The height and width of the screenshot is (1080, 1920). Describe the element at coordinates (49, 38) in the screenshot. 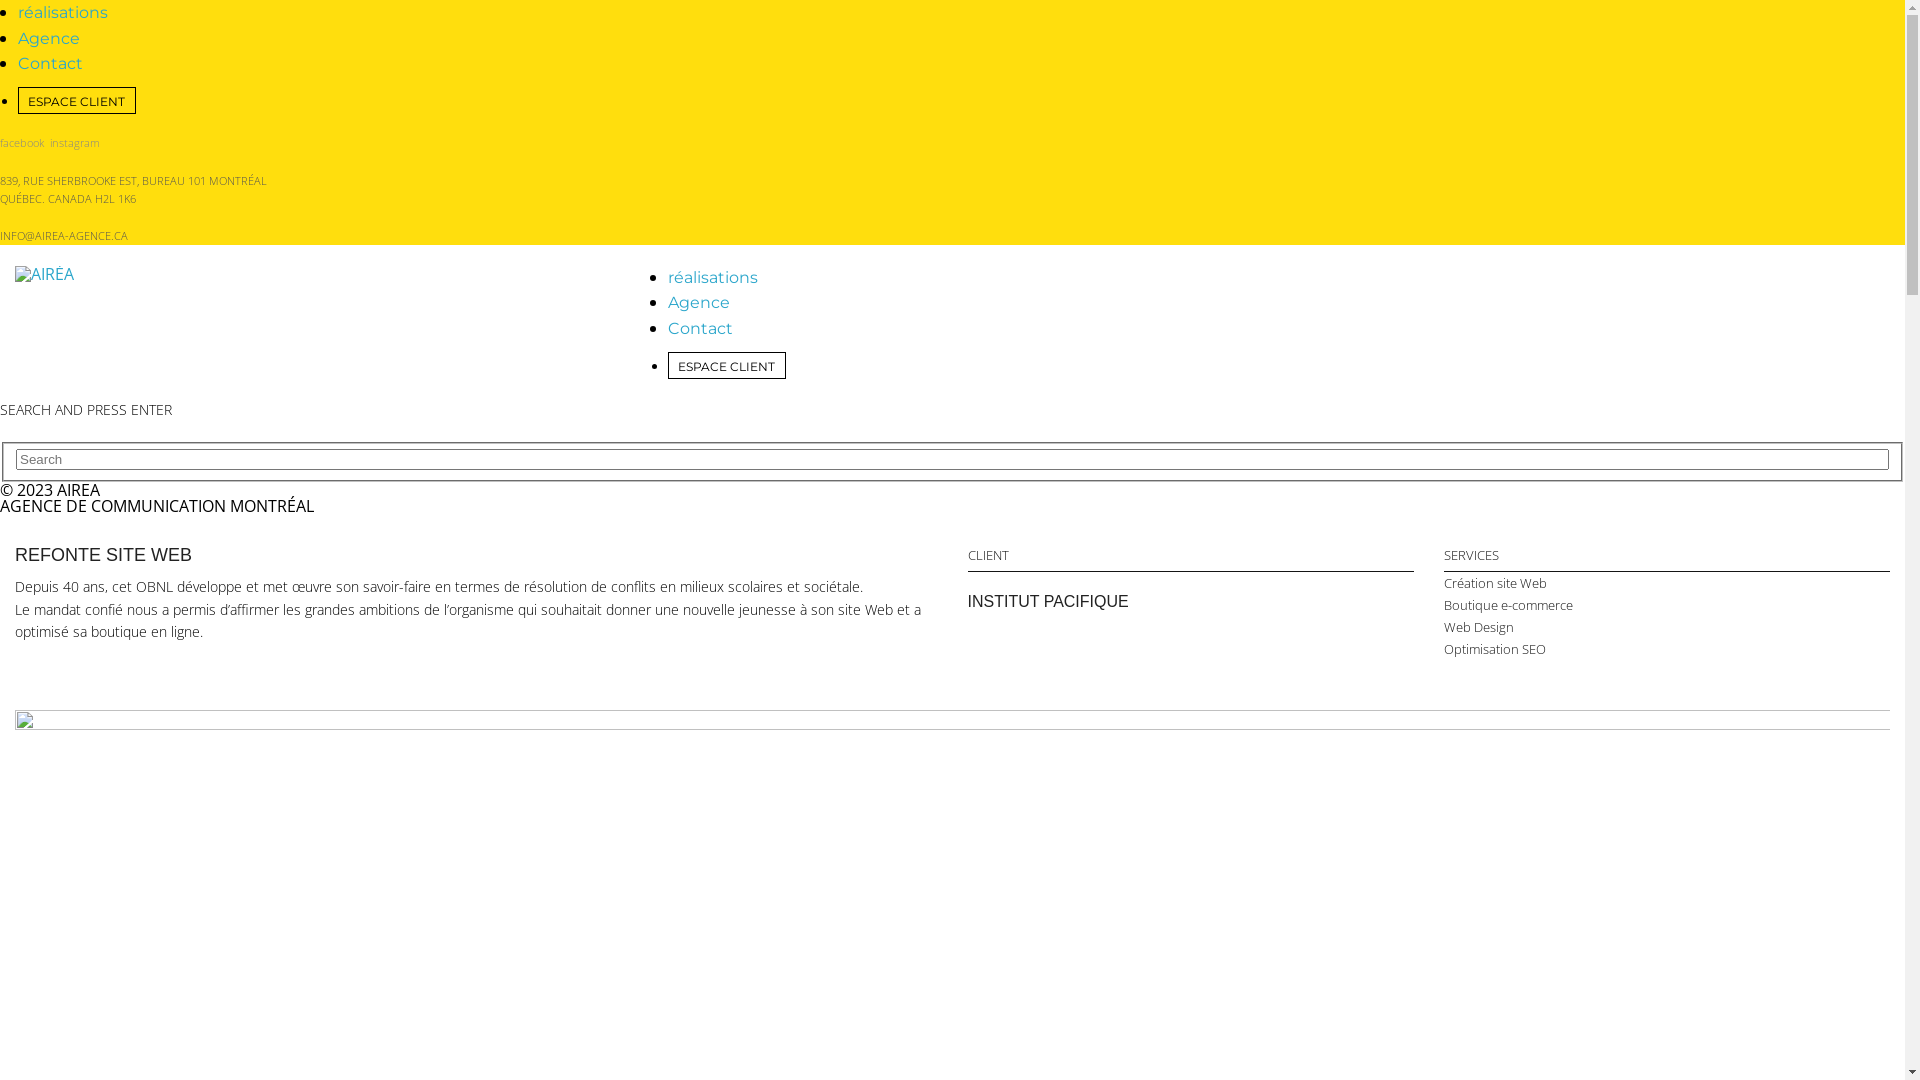

I see `Agence` at that location.